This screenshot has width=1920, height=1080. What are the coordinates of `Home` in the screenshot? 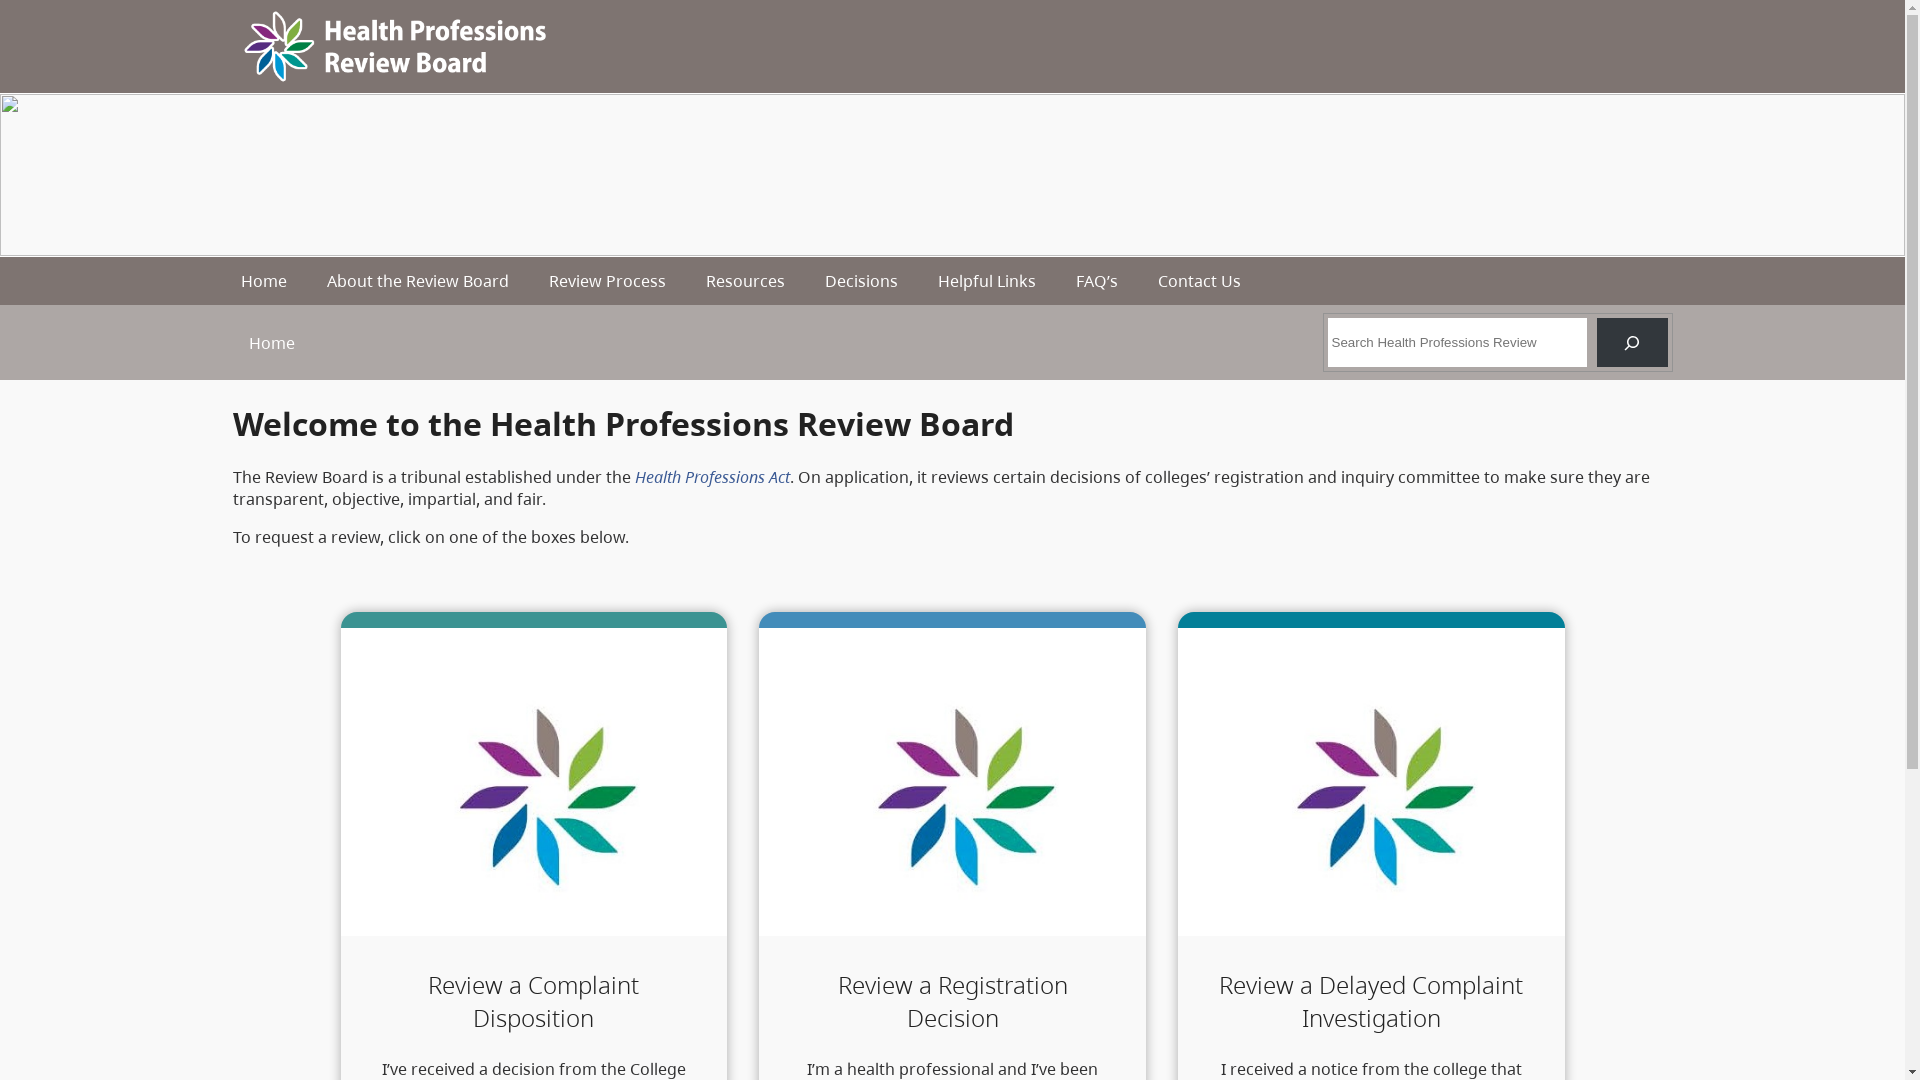 It's located at (264, 281).